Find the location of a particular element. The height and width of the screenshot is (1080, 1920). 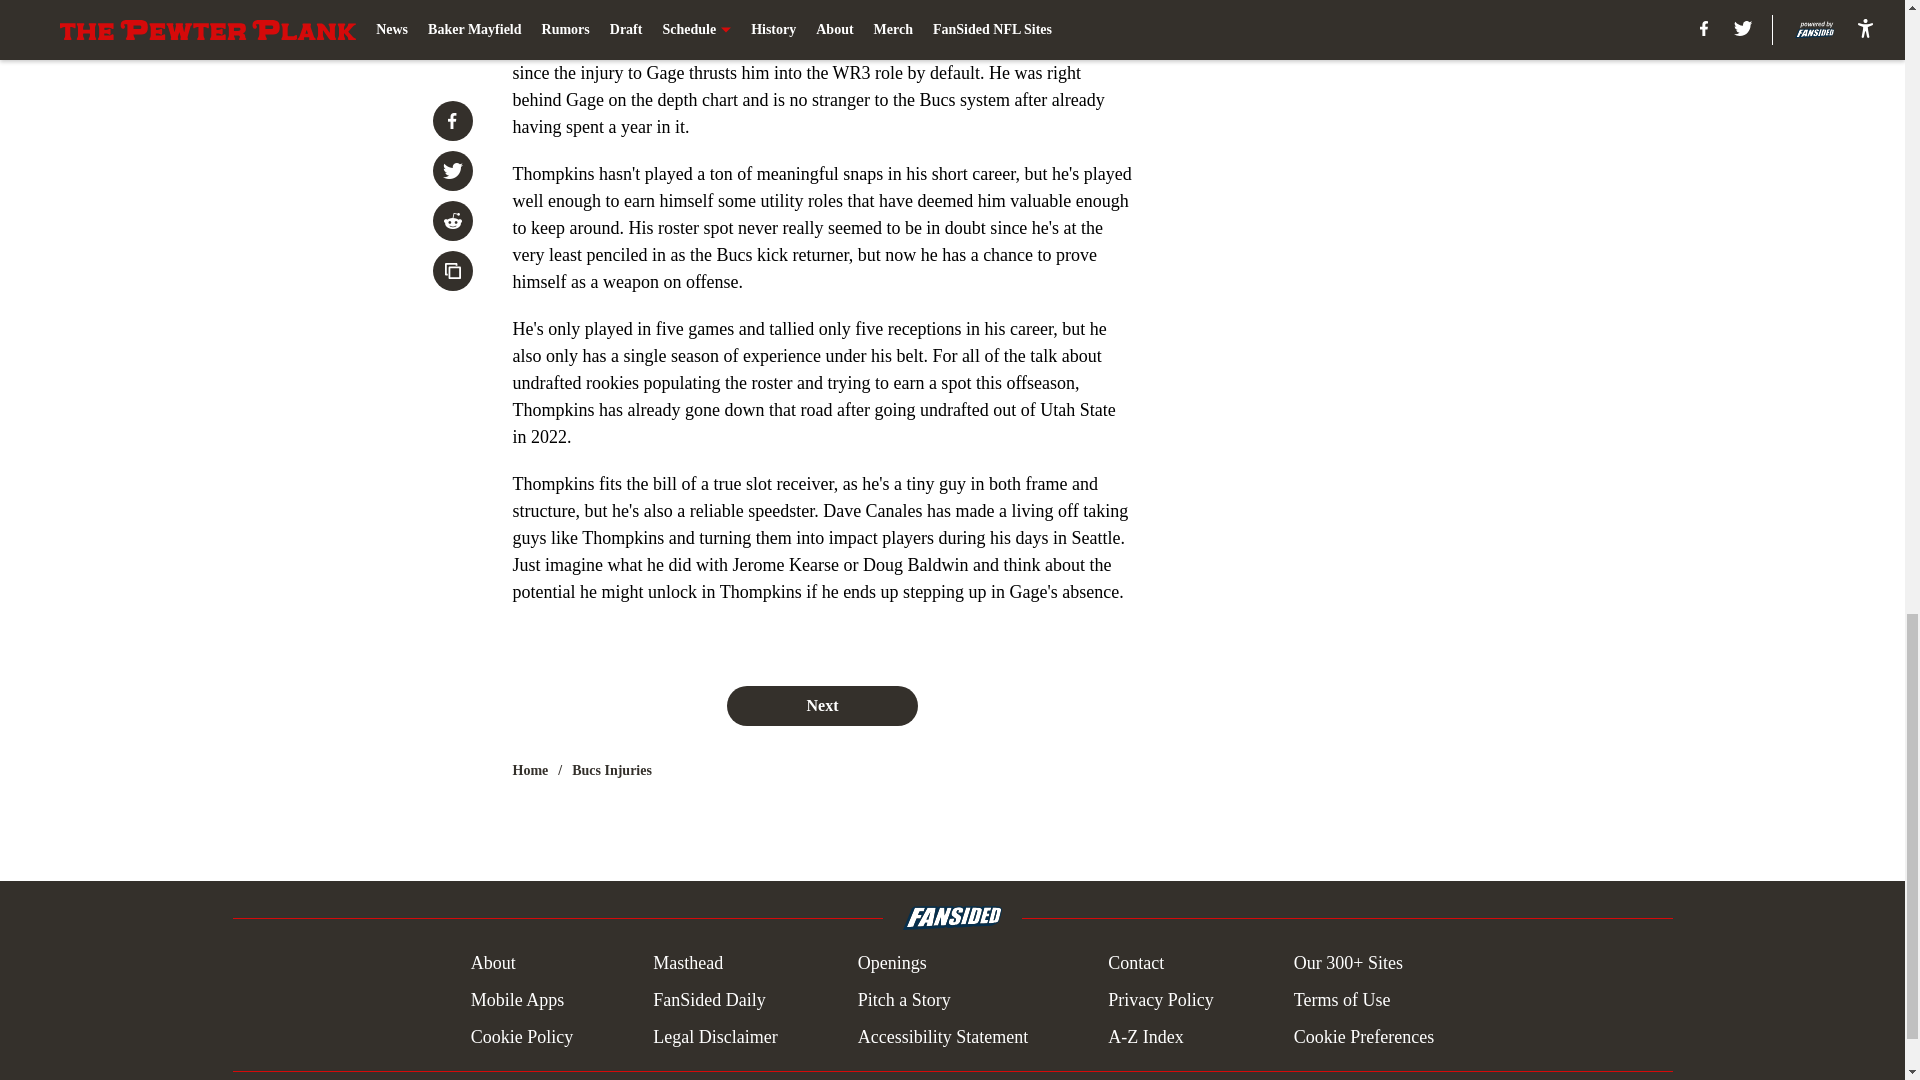

Openings is located at coordinates (892, 964).